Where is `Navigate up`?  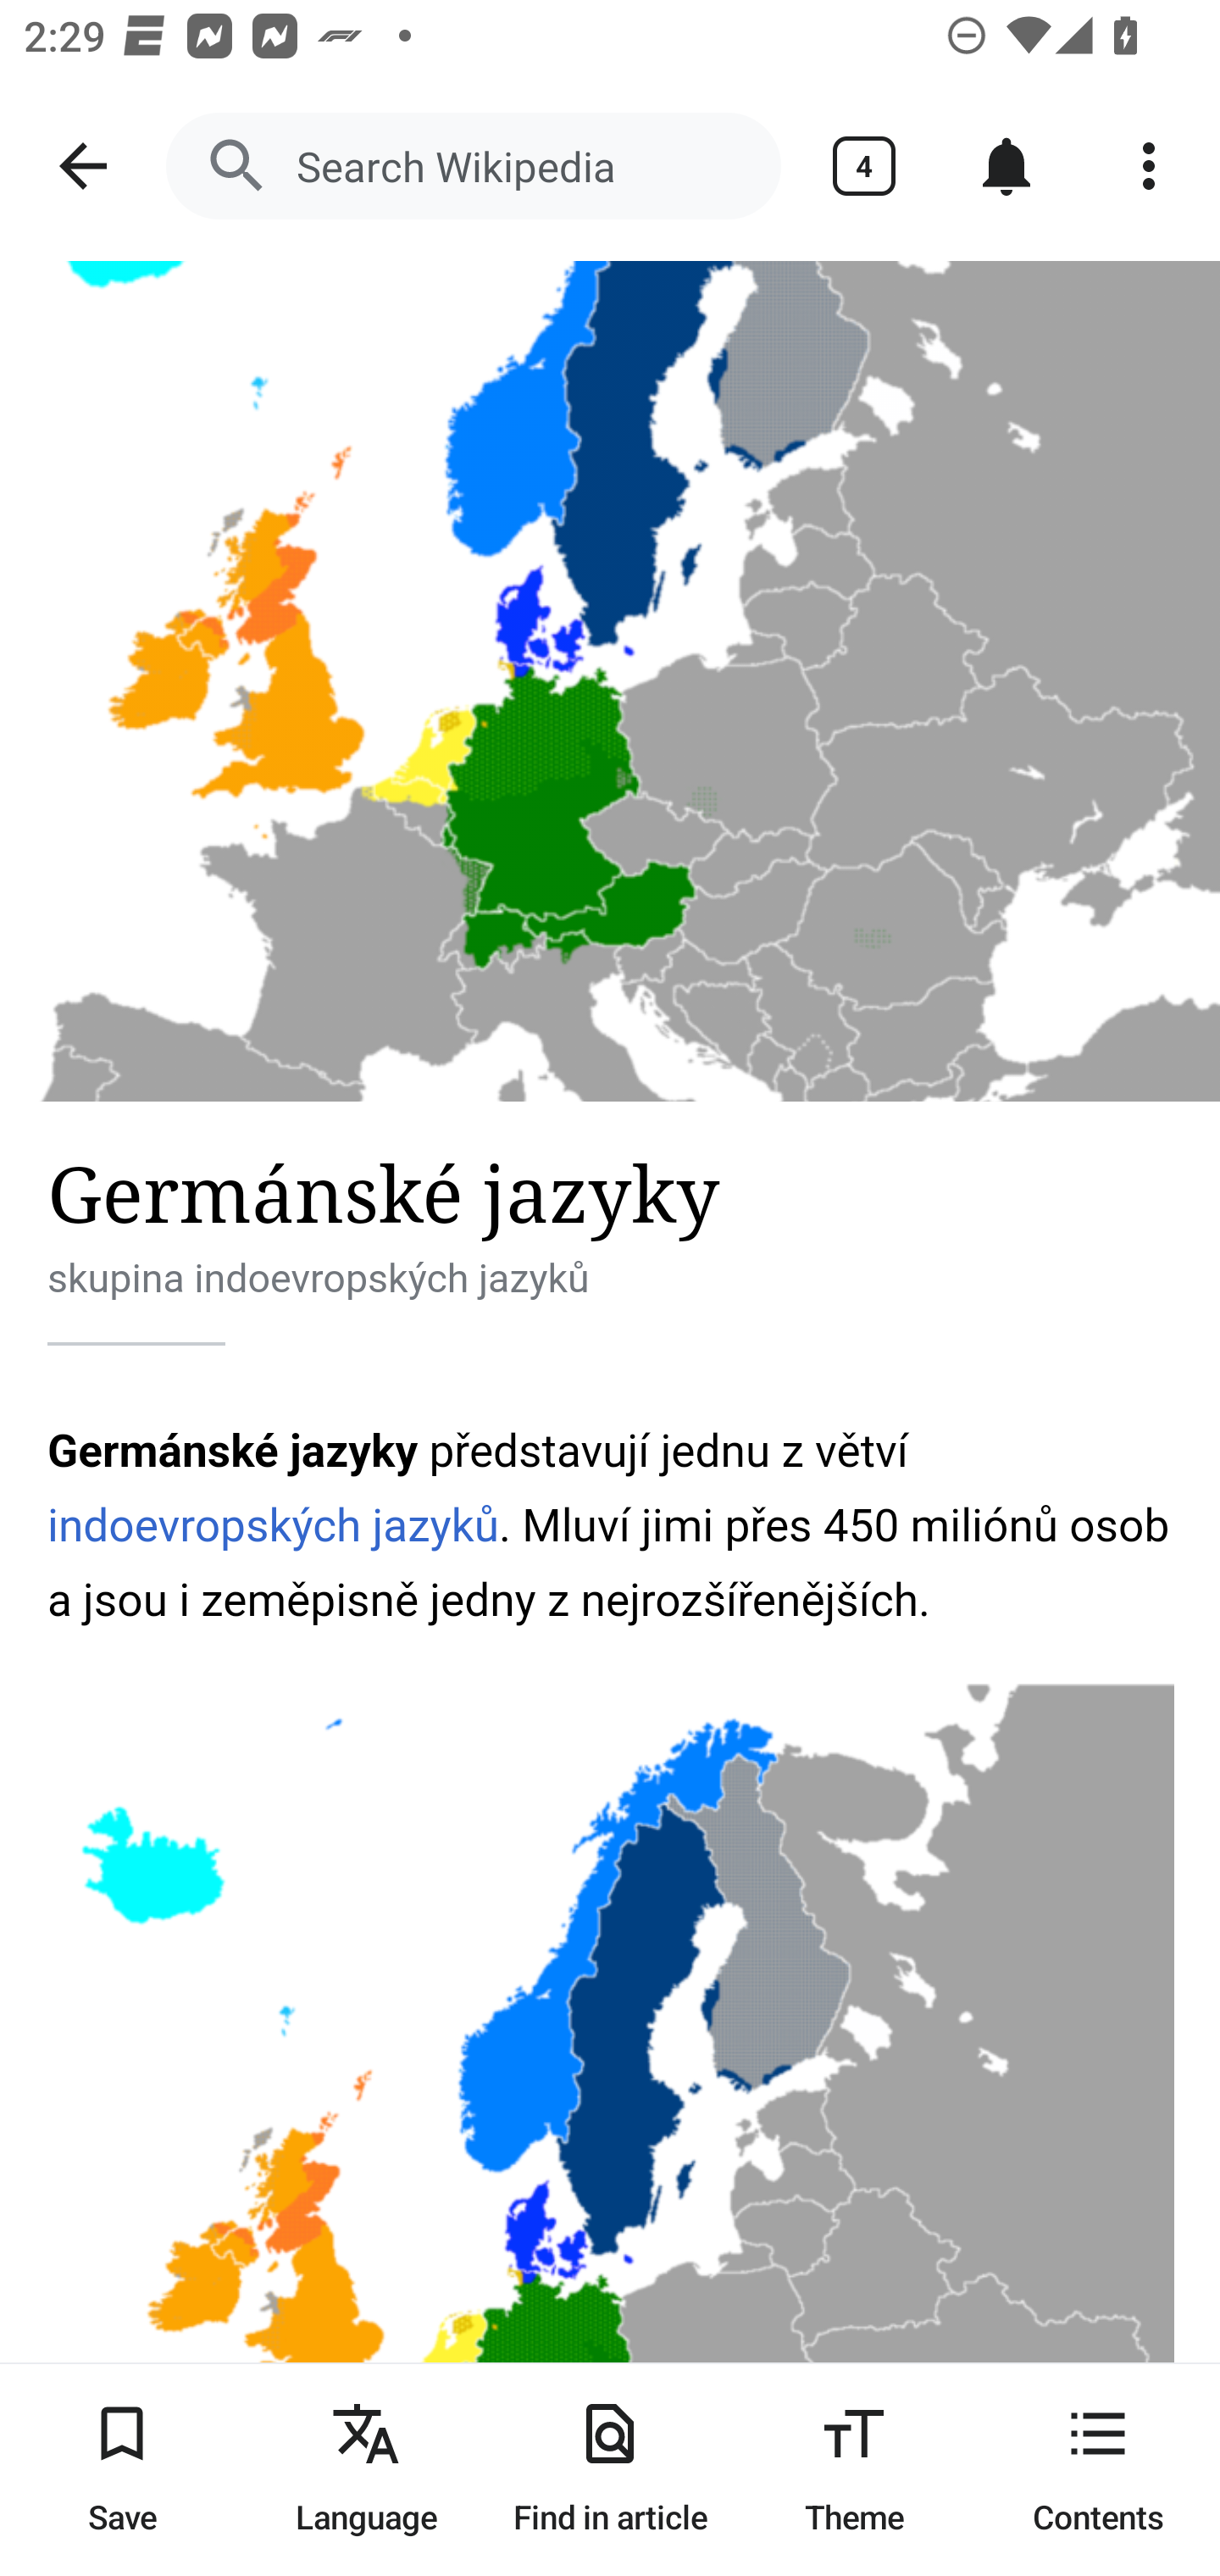 Navigate up is located at coordinates (83, 166).